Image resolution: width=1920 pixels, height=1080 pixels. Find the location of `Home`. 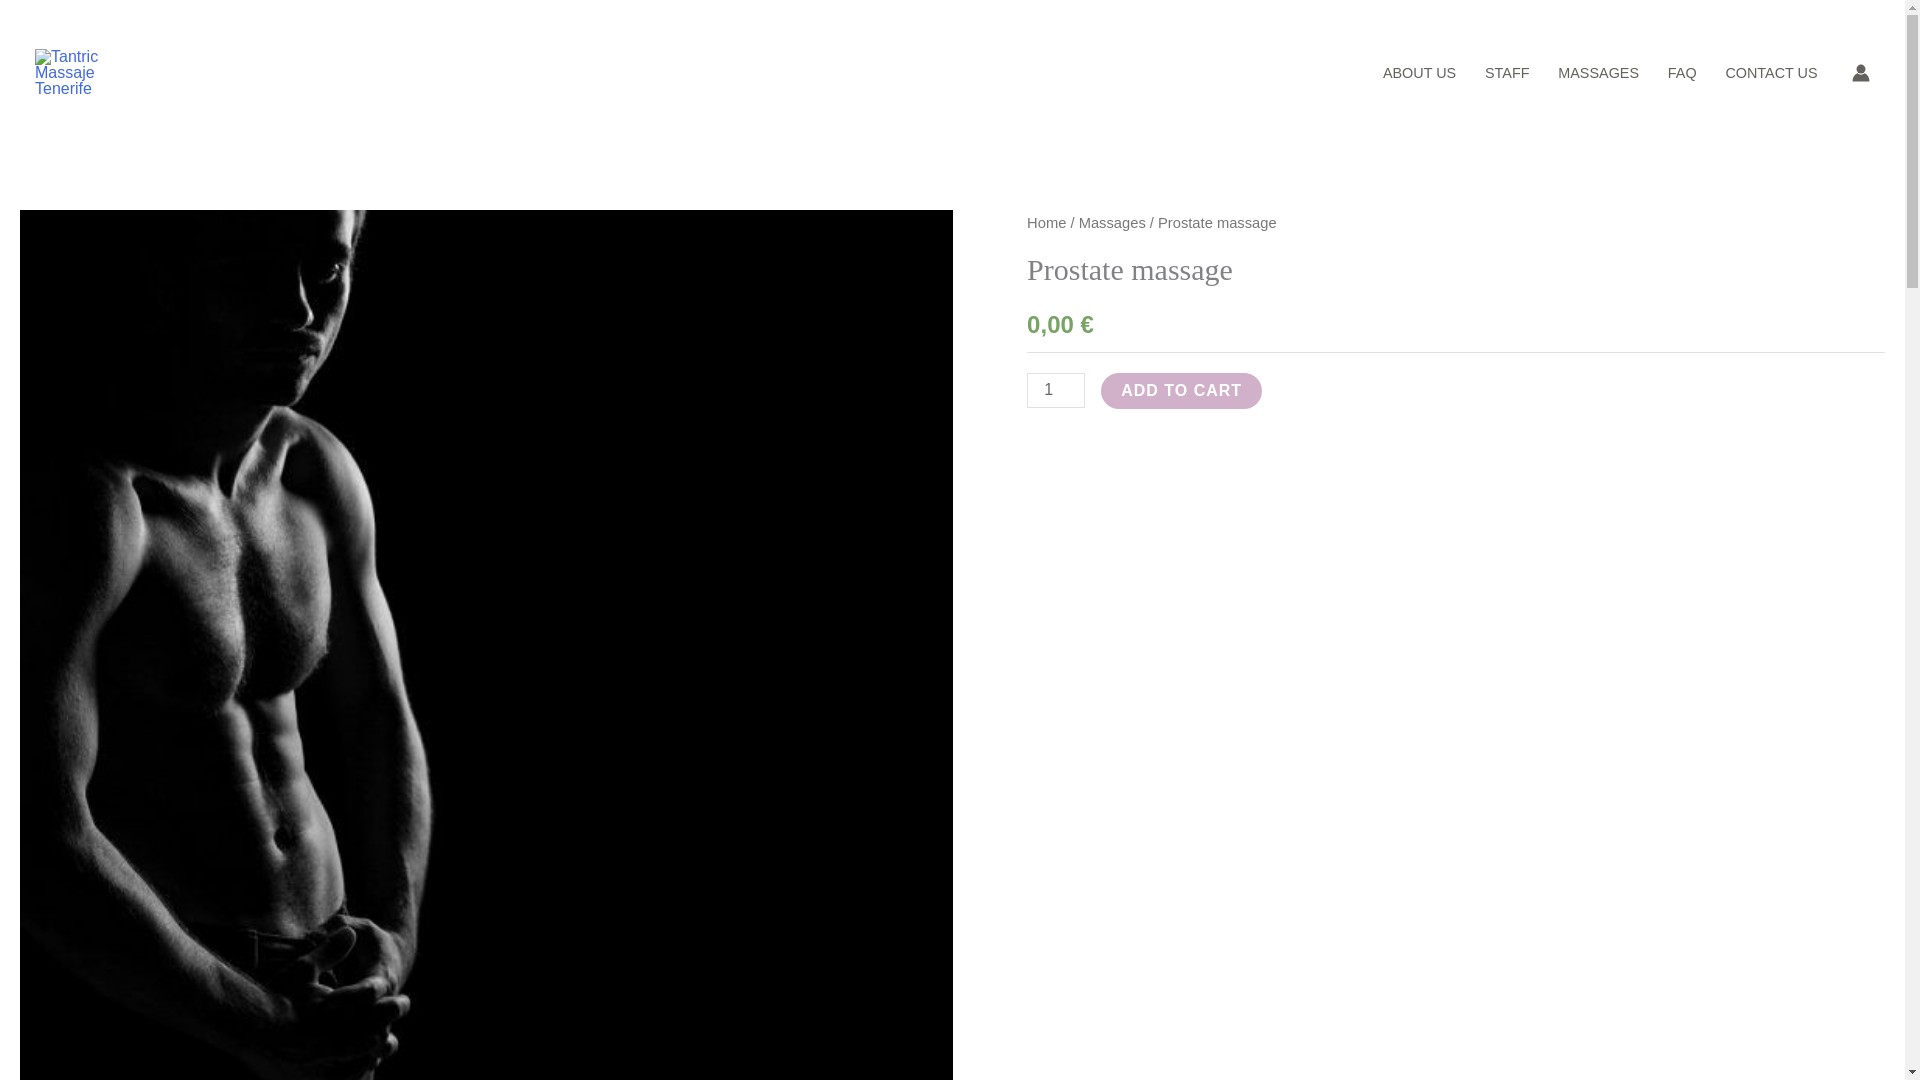

Home is located at coordinates (1046, 222).